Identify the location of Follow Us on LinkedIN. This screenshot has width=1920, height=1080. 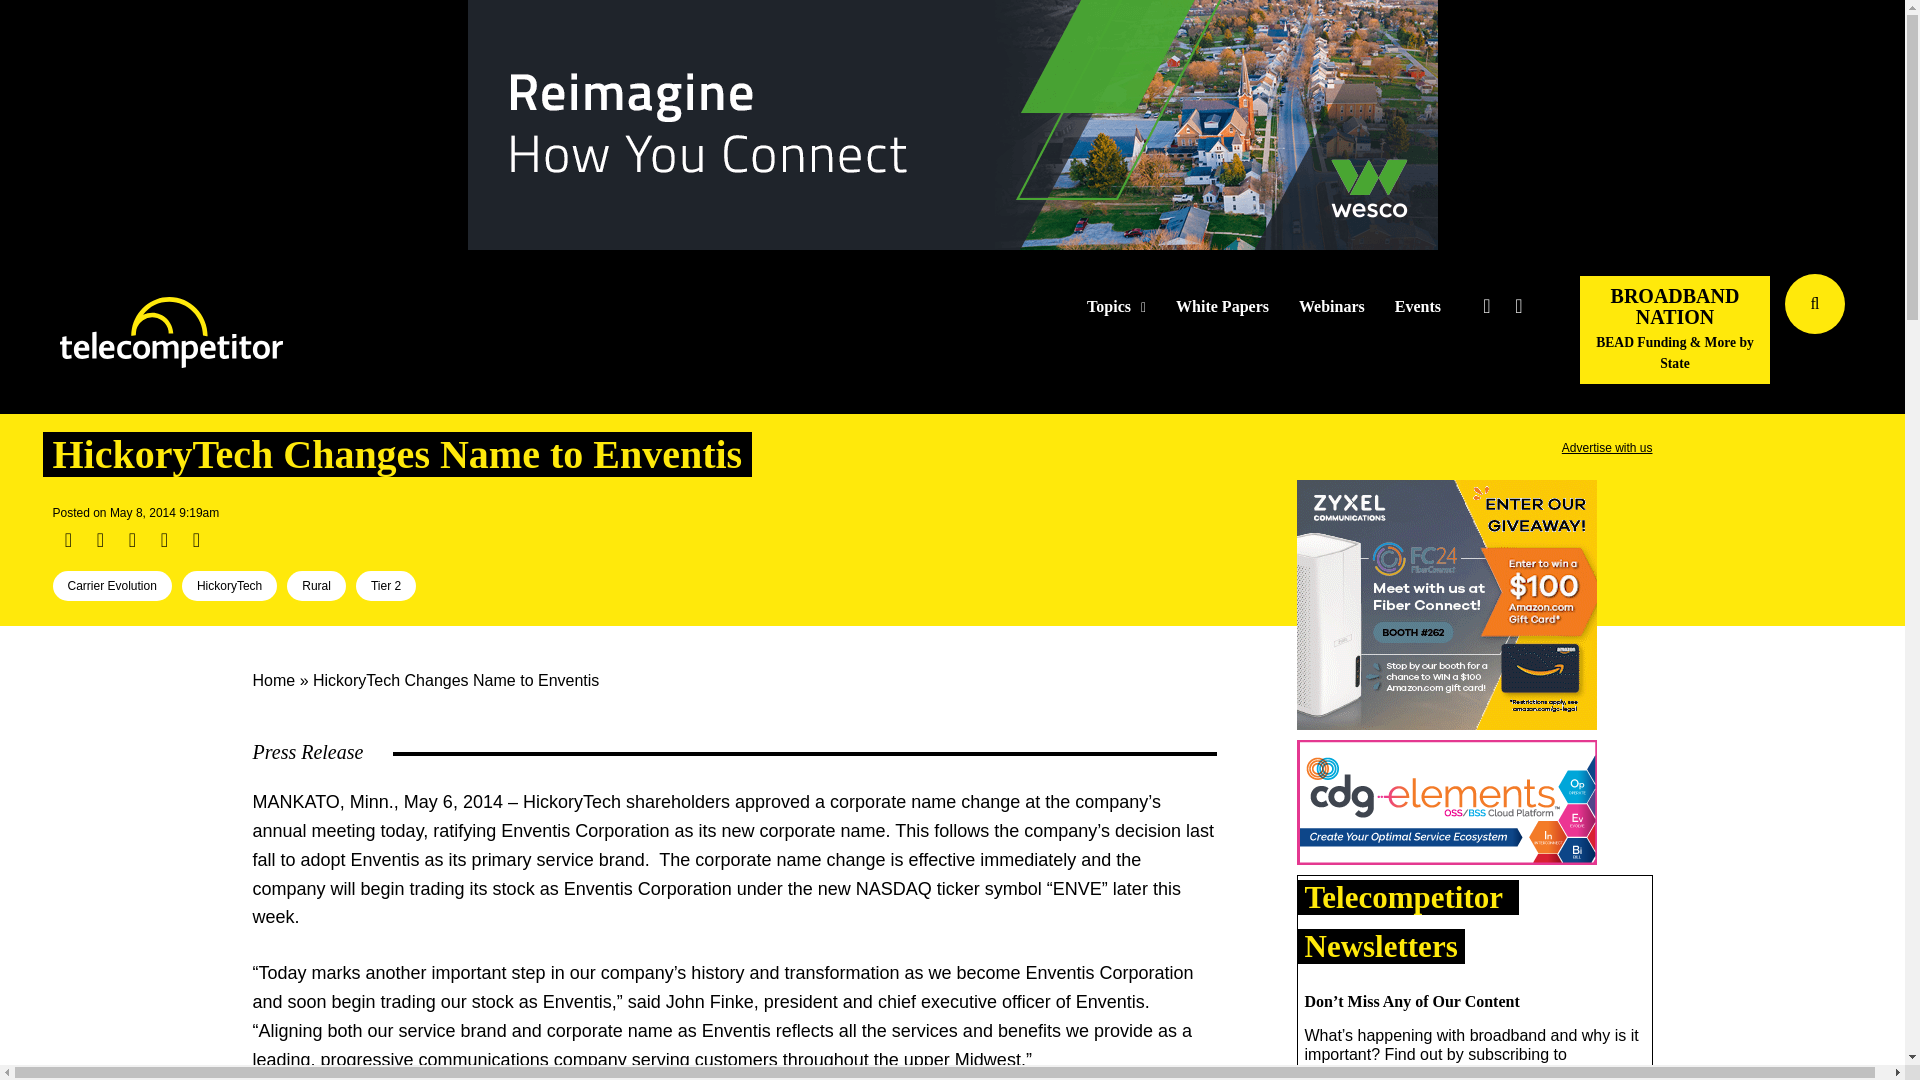
(1518, 306).